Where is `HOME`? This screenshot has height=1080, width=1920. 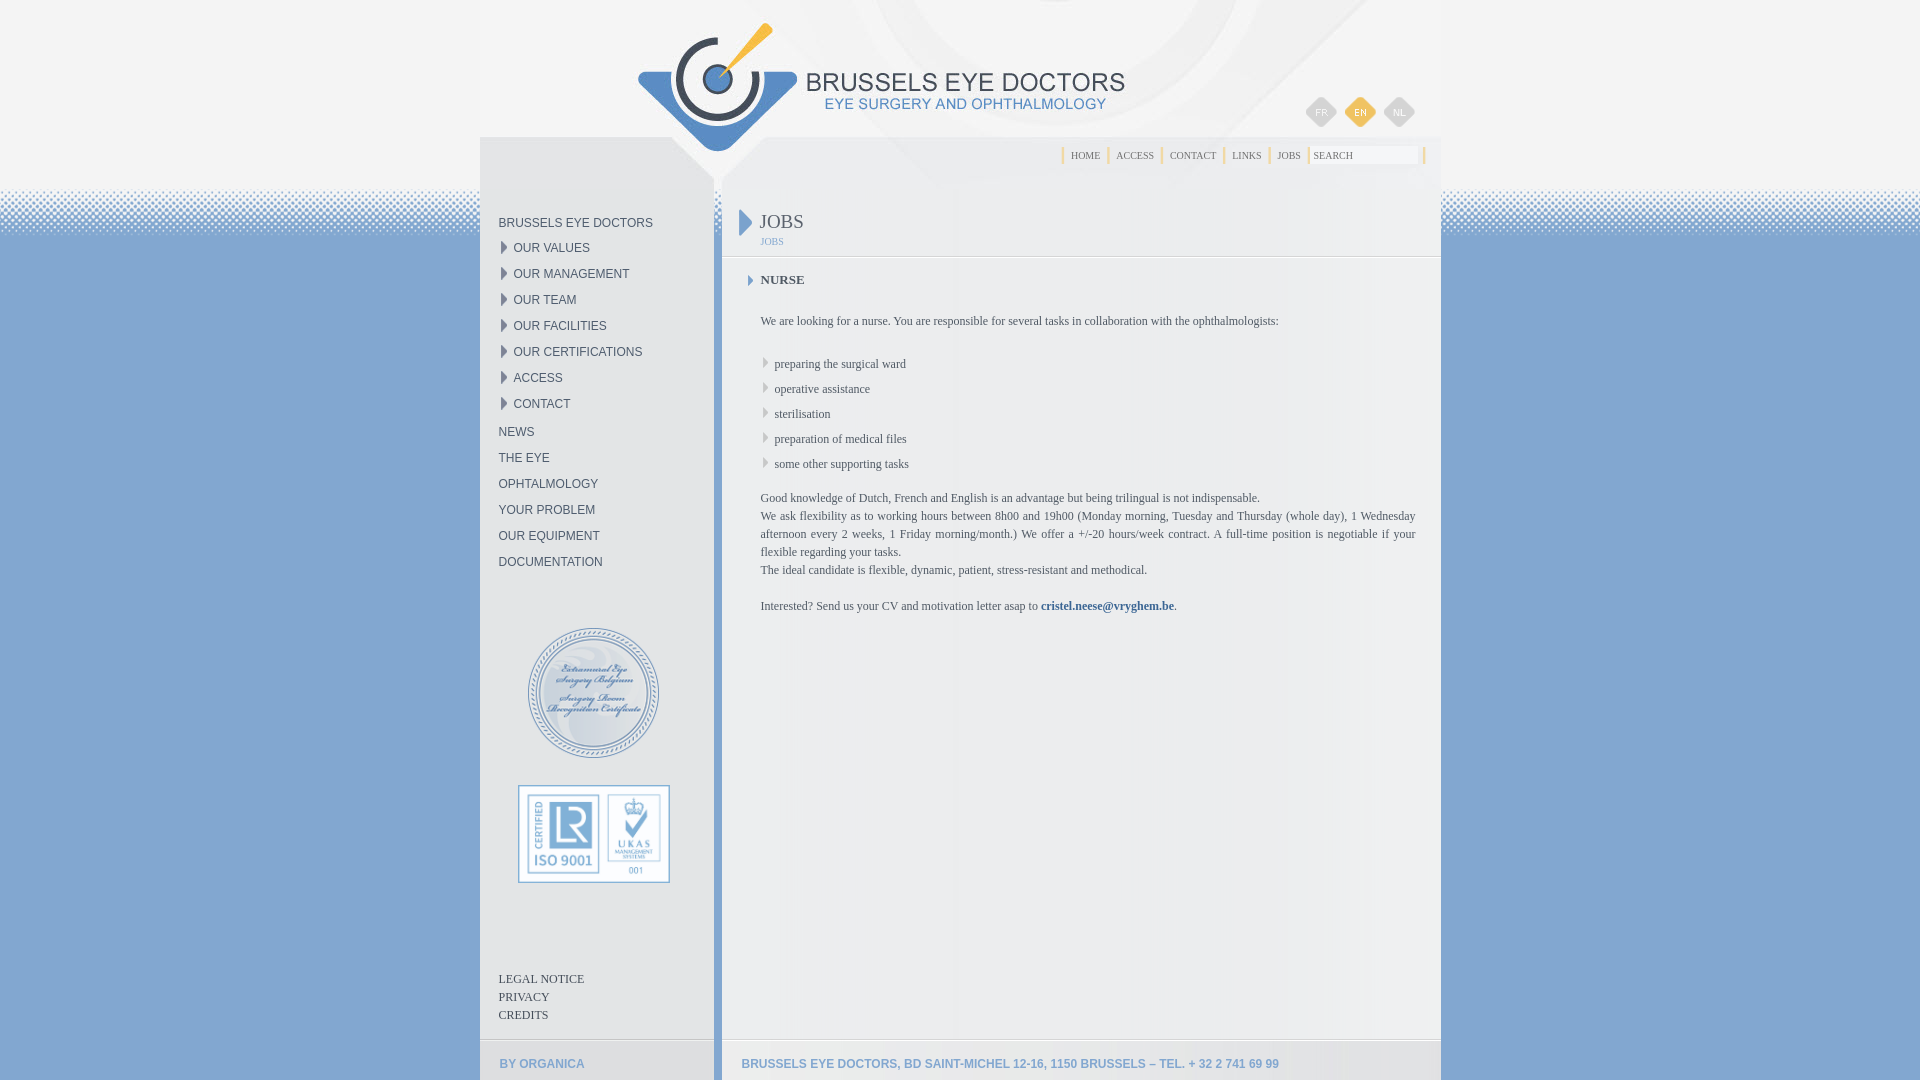 HOME is located at coordinates (1086, 156).